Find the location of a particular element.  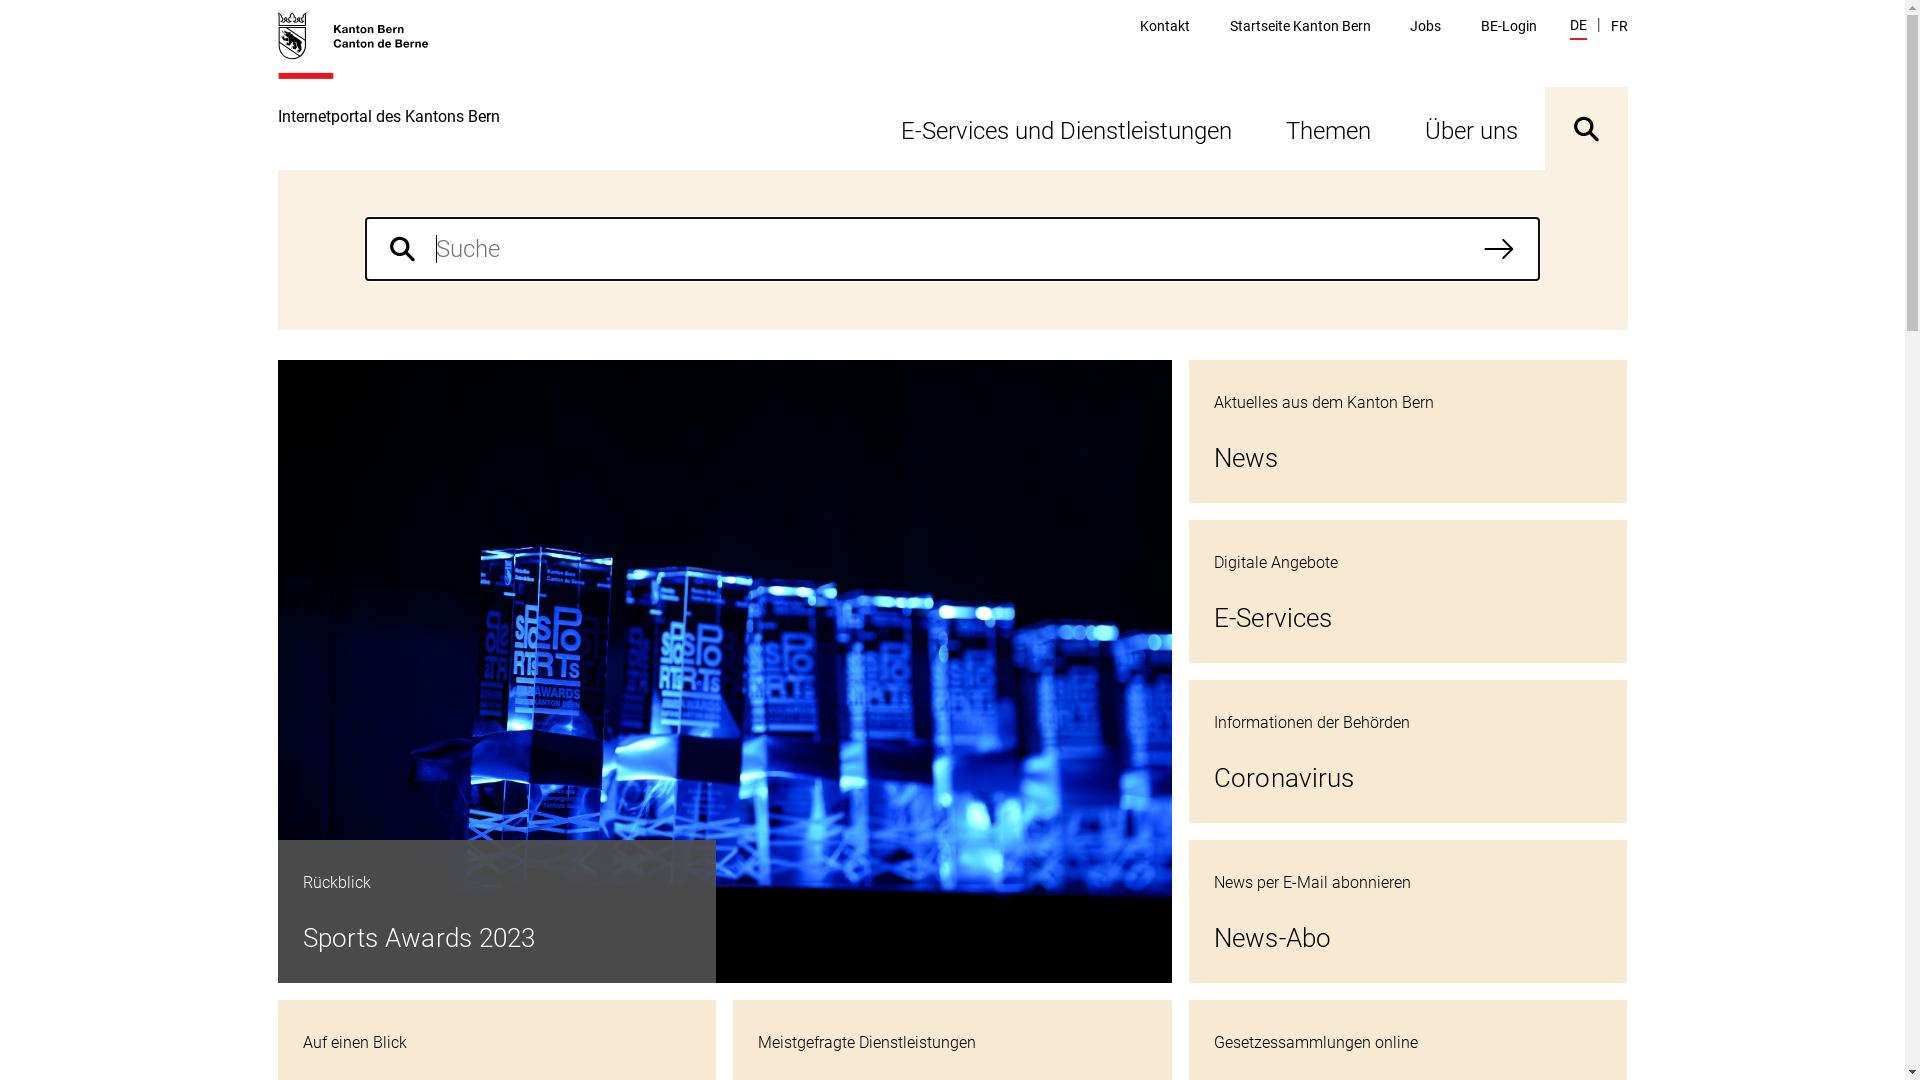

E-Services und Dienstleistungen is located at coordinates (1066, 128).